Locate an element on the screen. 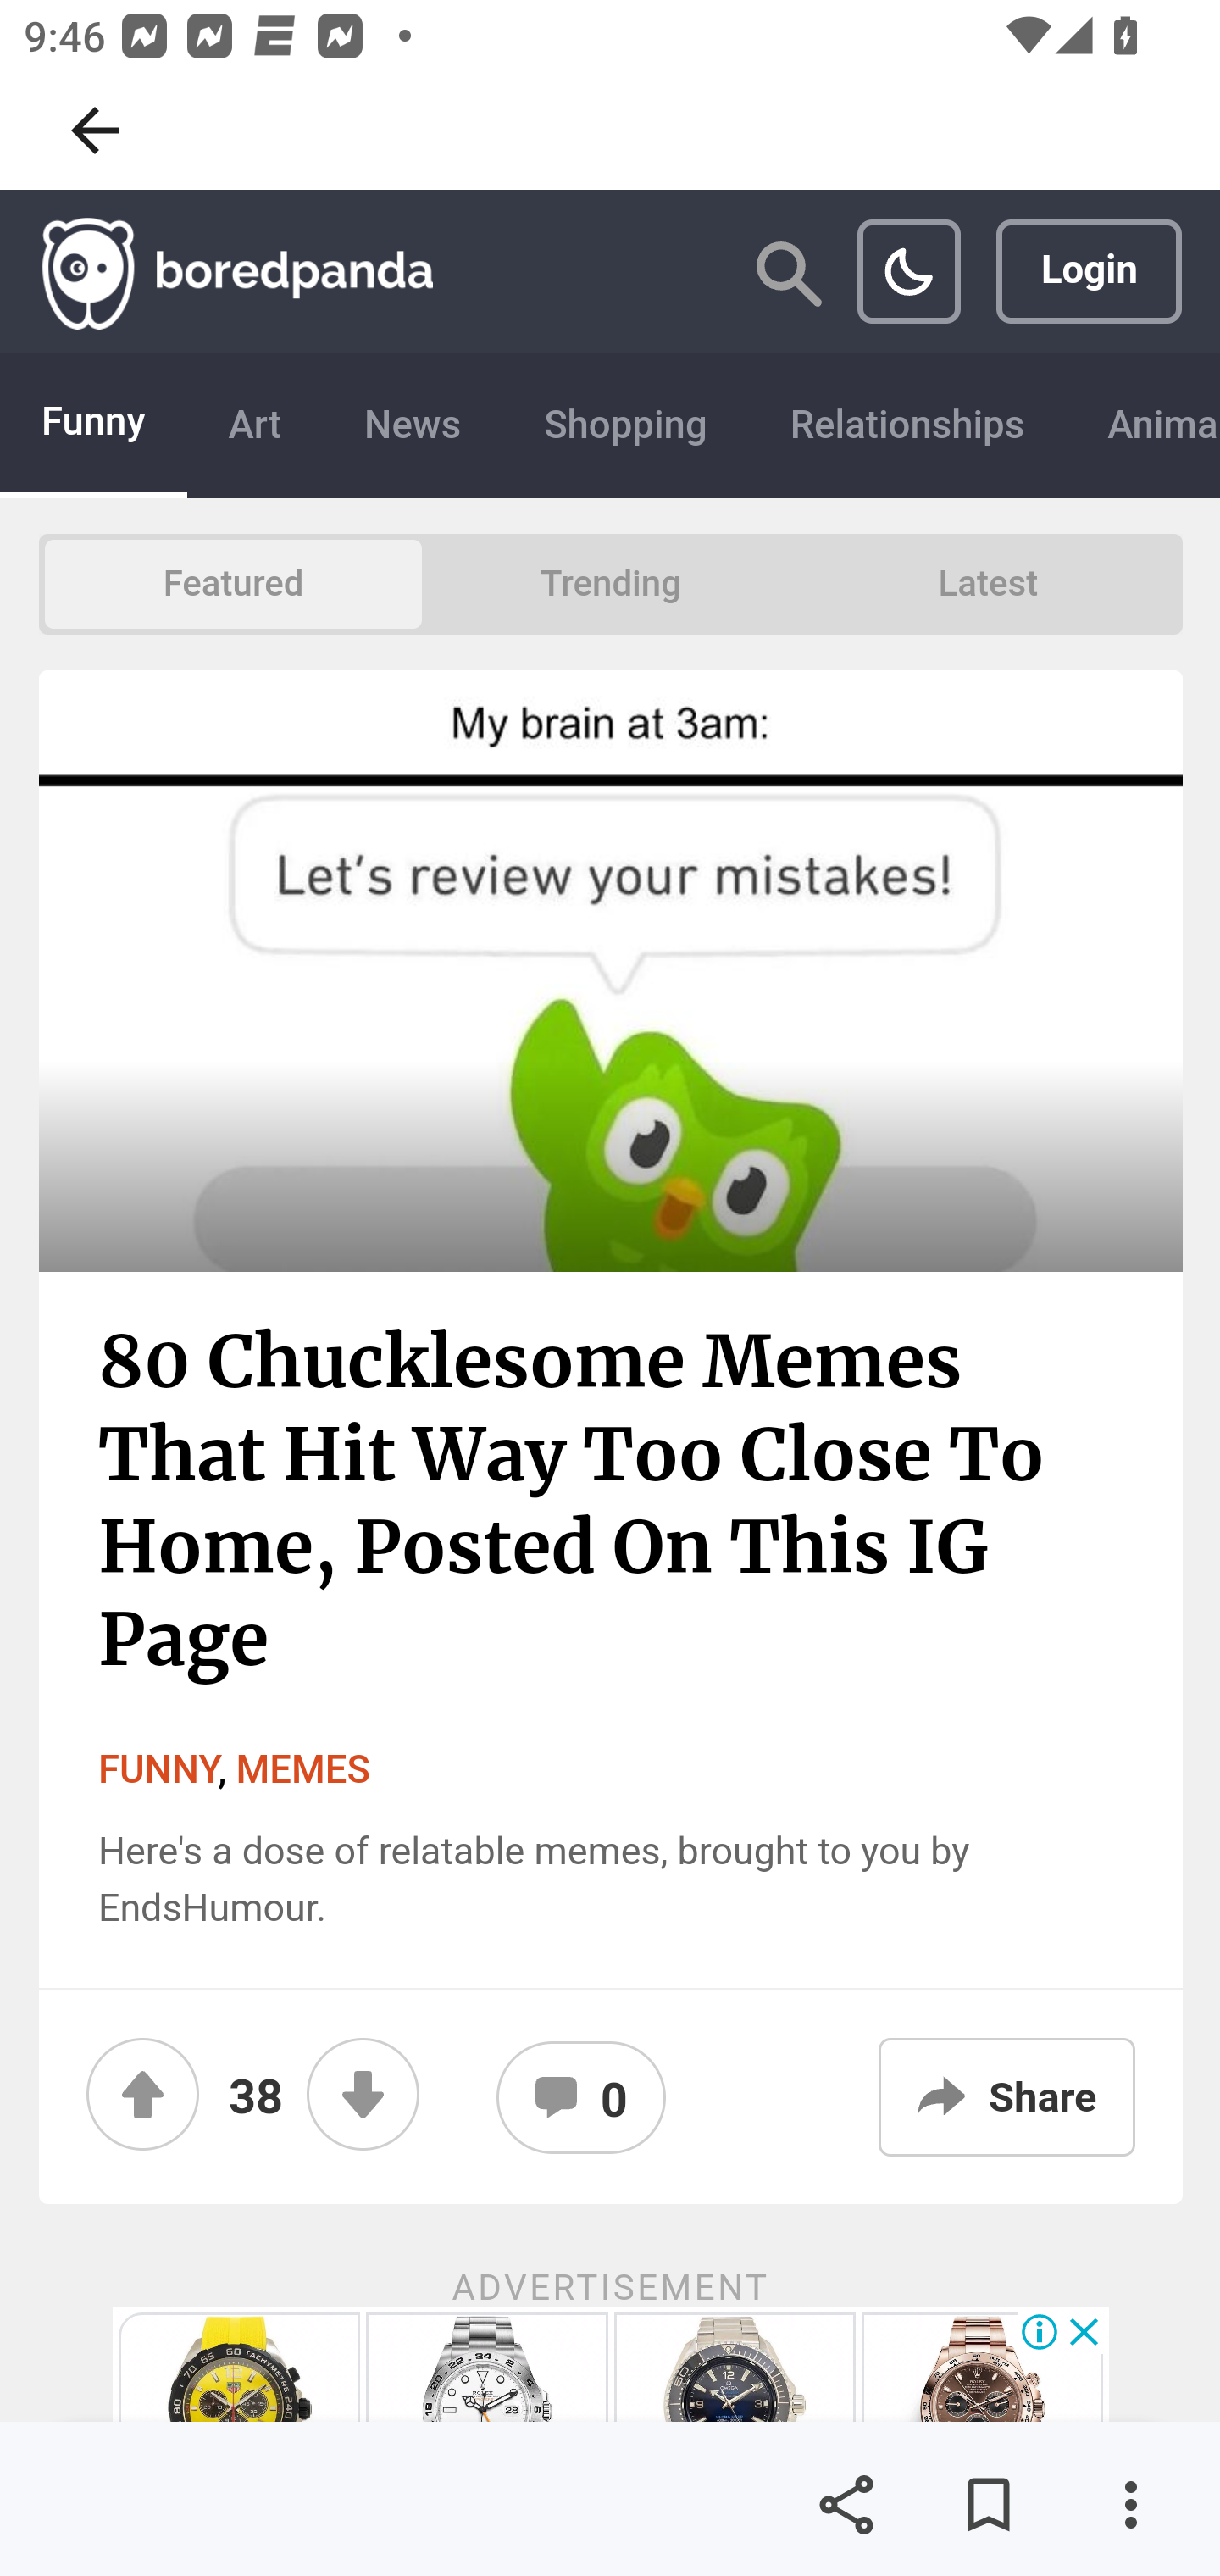 The image size is (1220, 2576). Relationships is located at coordinates (907, 426).